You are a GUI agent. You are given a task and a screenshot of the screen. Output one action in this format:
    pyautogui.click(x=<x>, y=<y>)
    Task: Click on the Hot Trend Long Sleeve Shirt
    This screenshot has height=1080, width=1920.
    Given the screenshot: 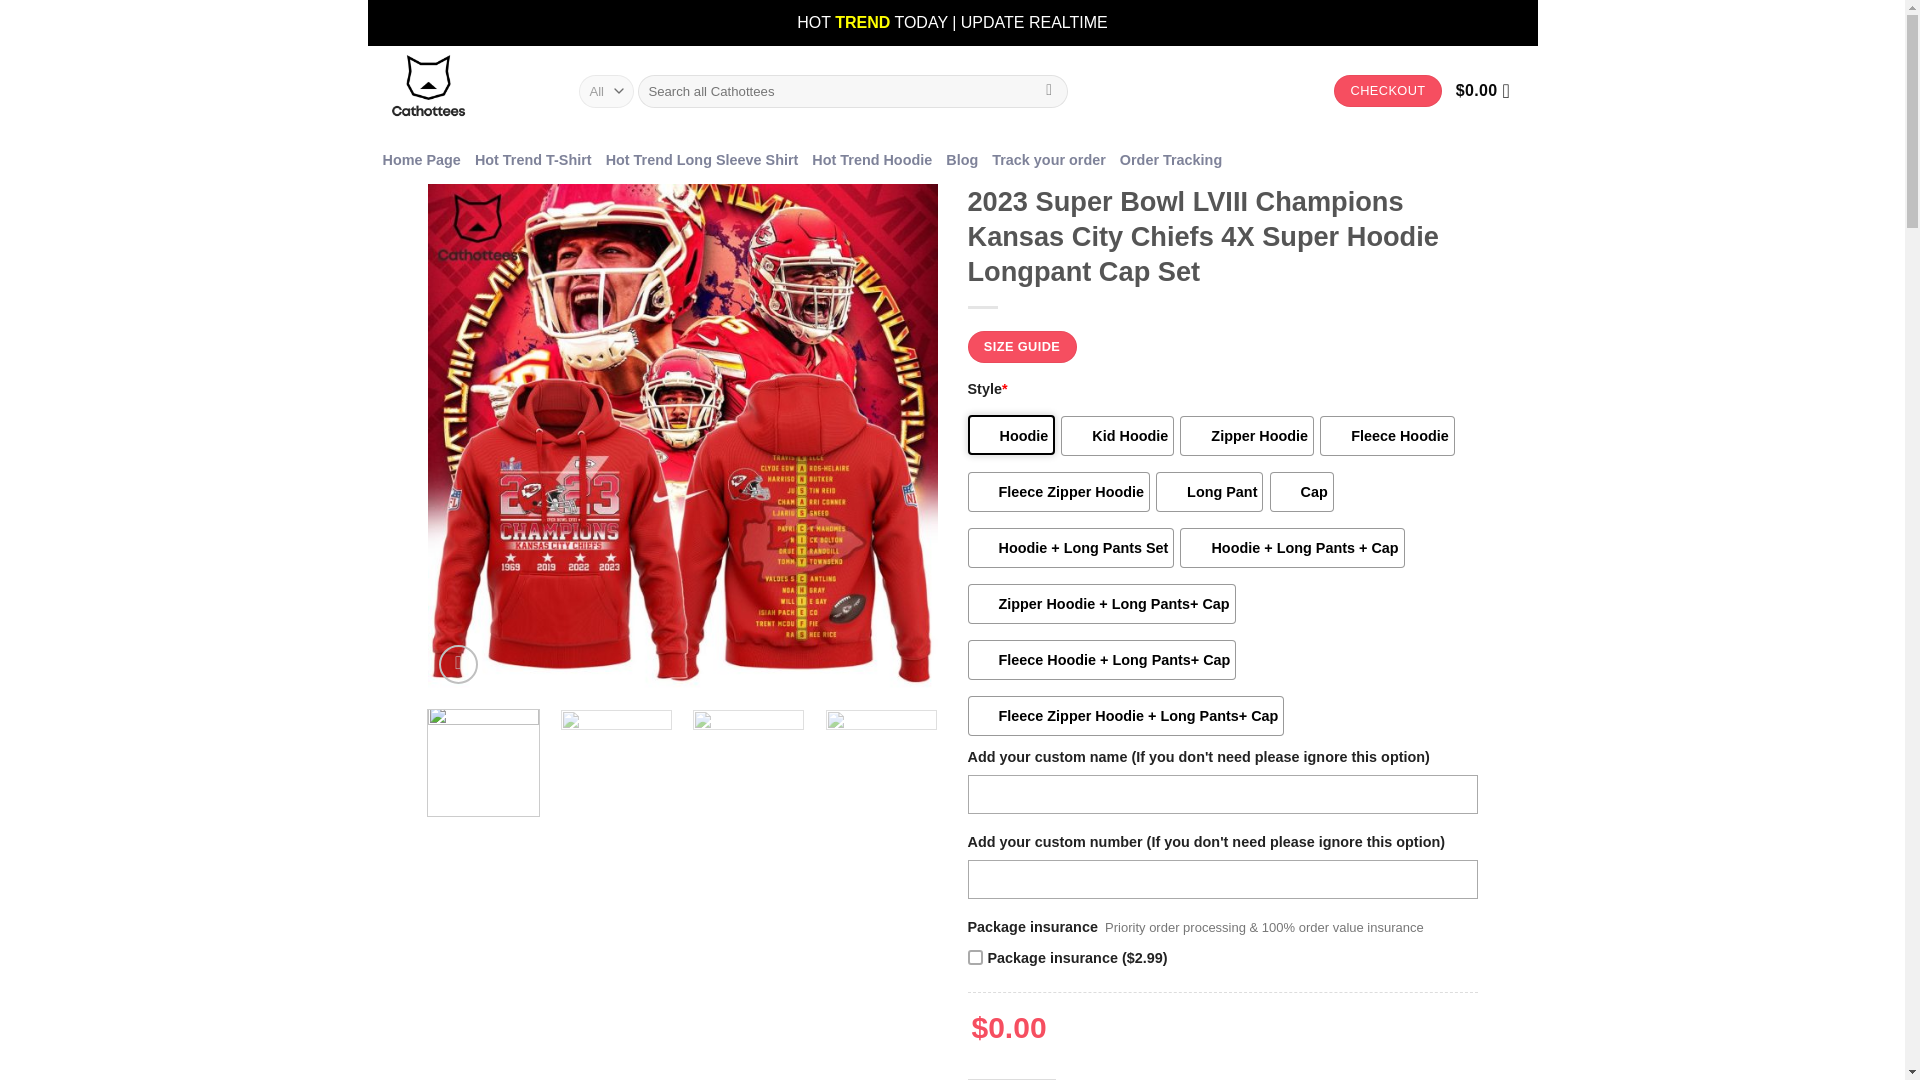 What is the action you would take?
    pyautogui.click(x=702, y=160)
    